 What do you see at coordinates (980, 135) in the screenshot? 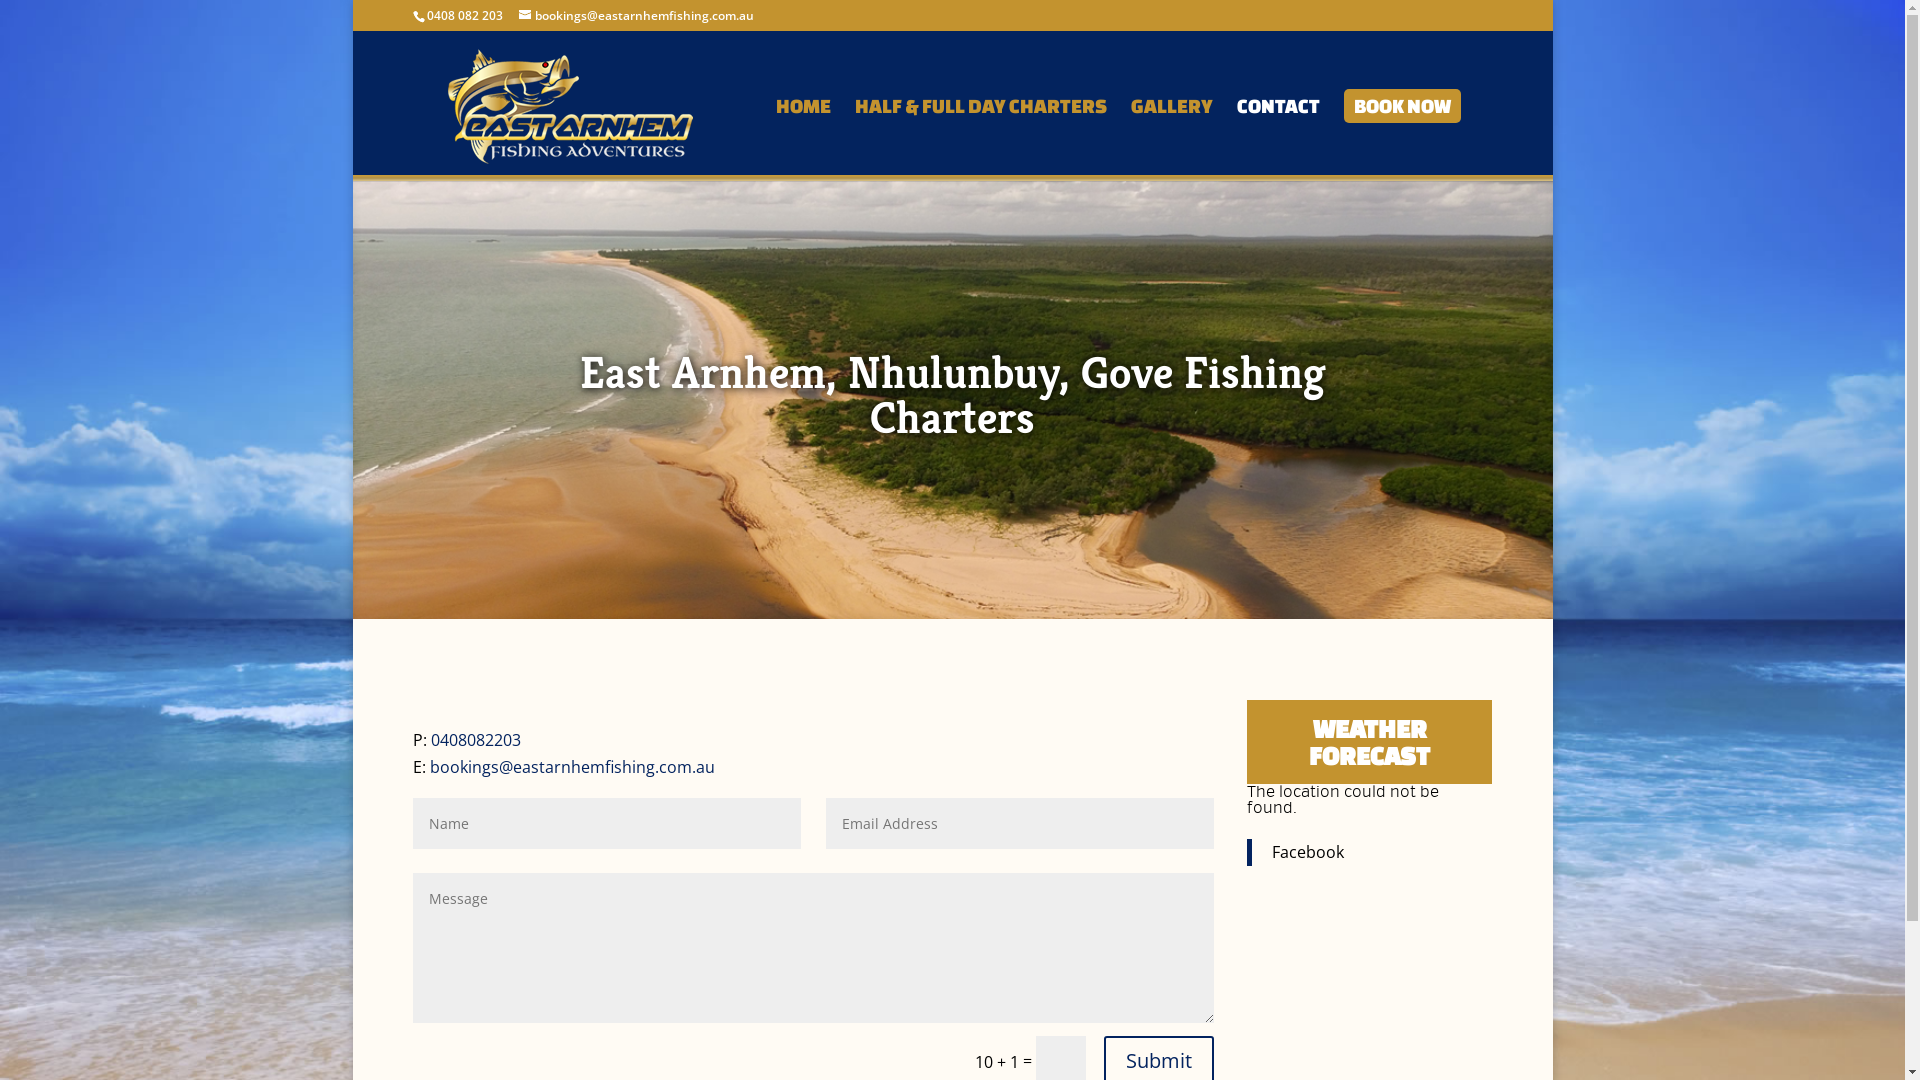
I see `HALF & FULL DAY CHARTERS` at bounding box center [980, 135].